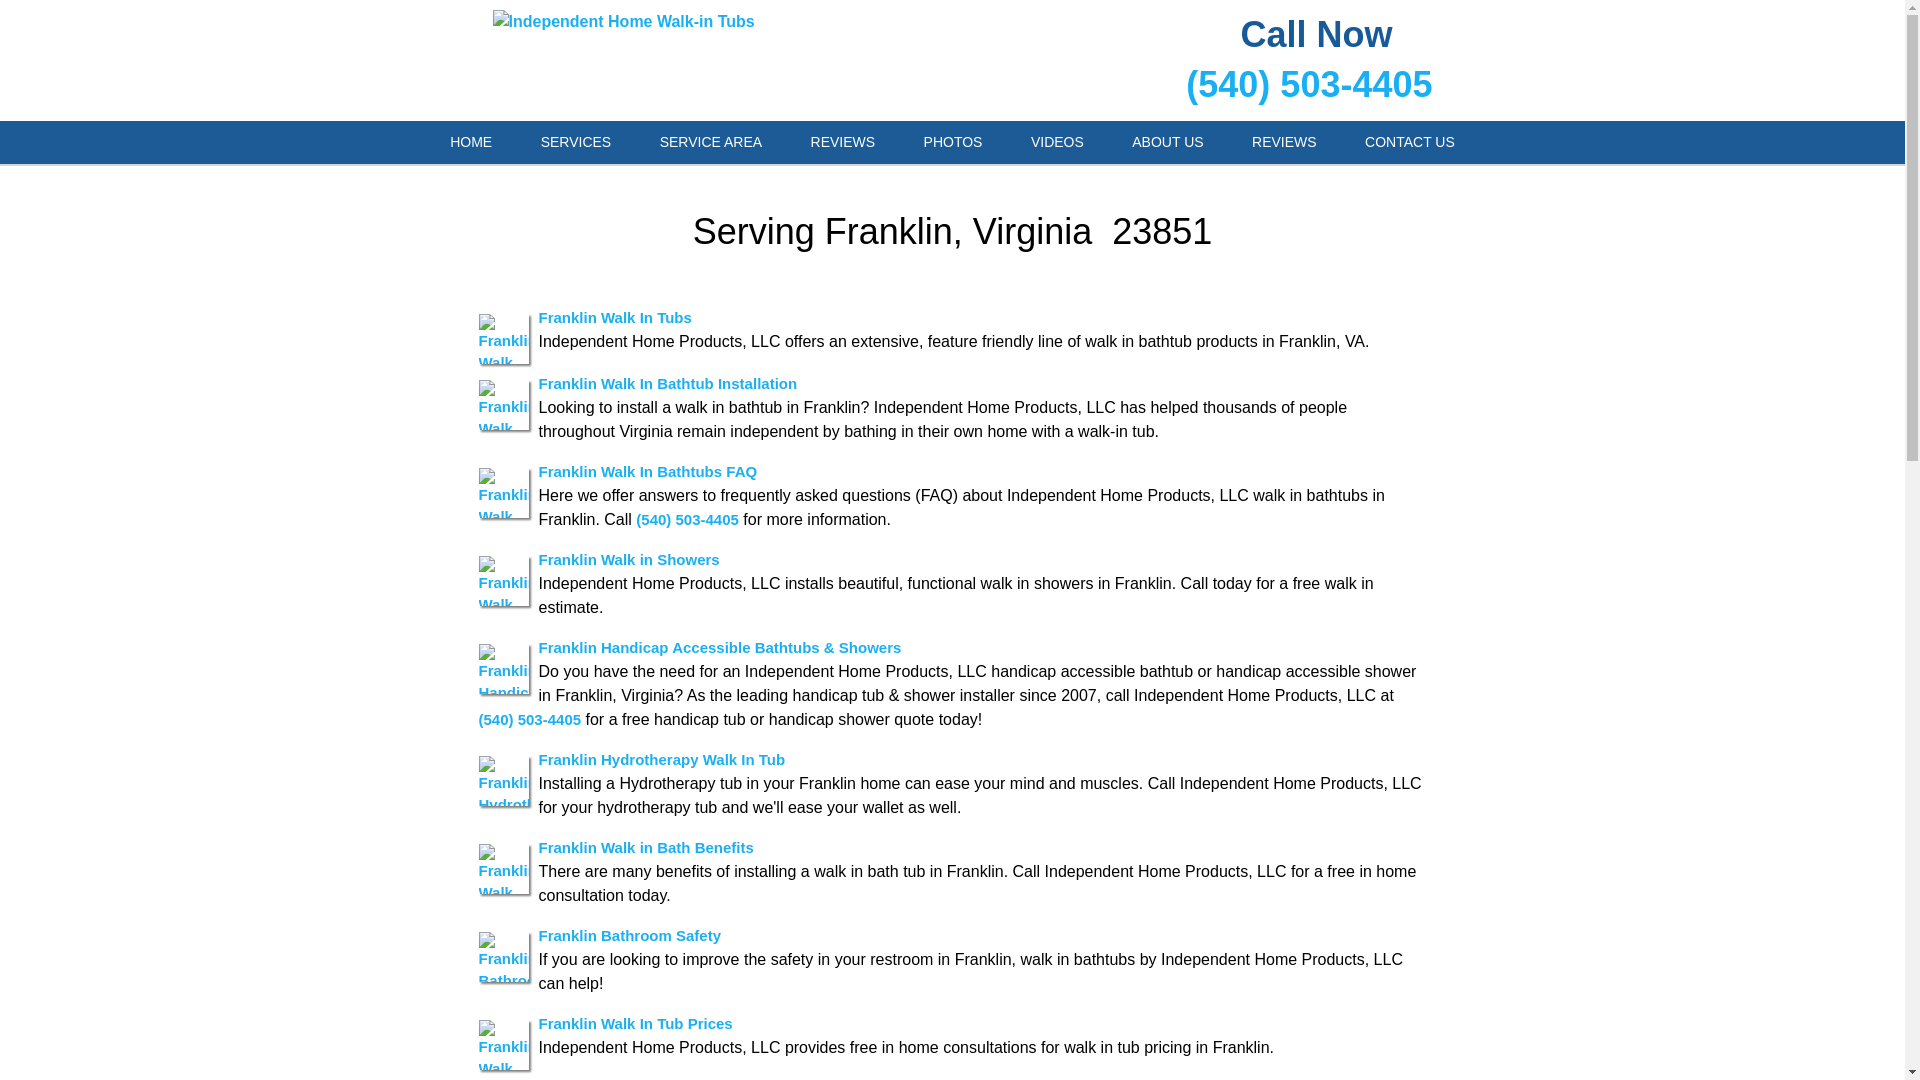 The height and width of the screenshot is (1080, 1920). Describe the element at coordinates (646, 470) in the screenshot. I see `Franklin Walk In Bathtubs FAQ` at that location.